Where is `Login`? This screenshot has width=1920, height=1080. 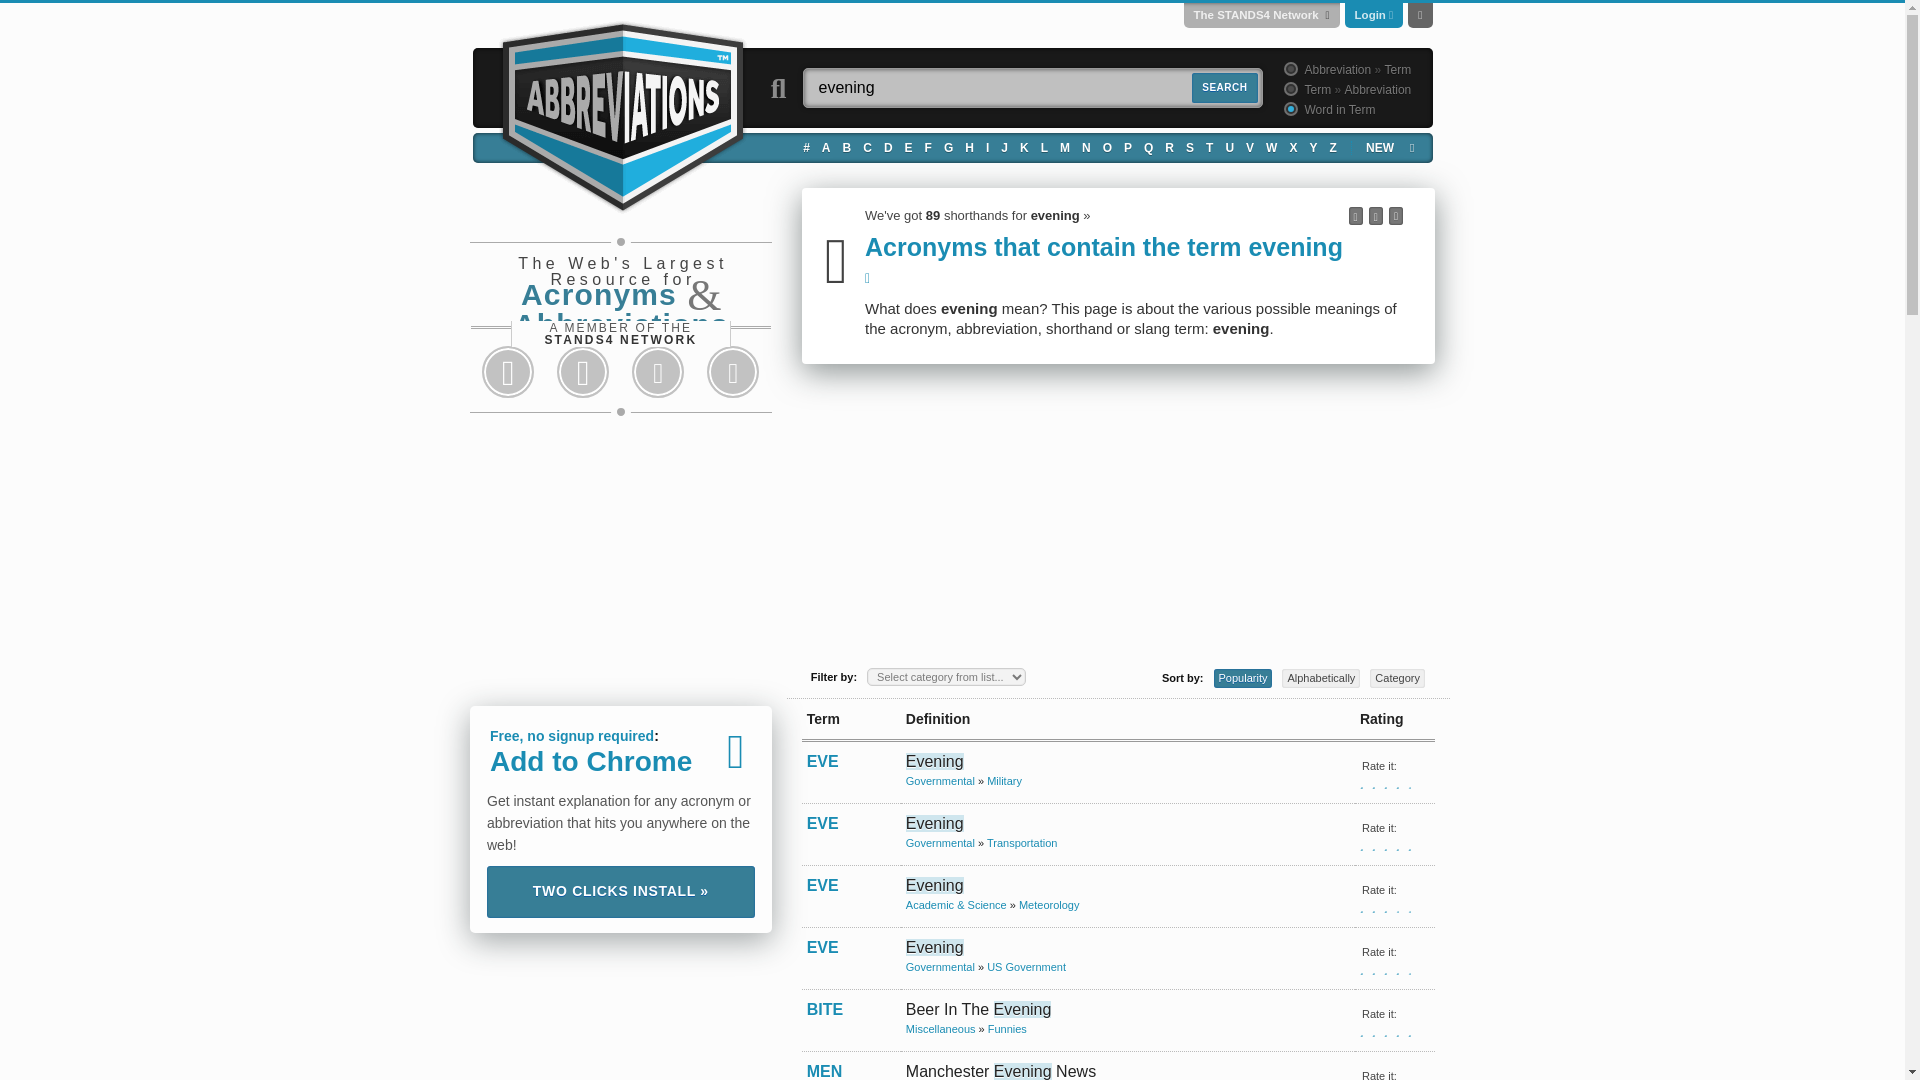 Login is located at coordinates (1370, 14).